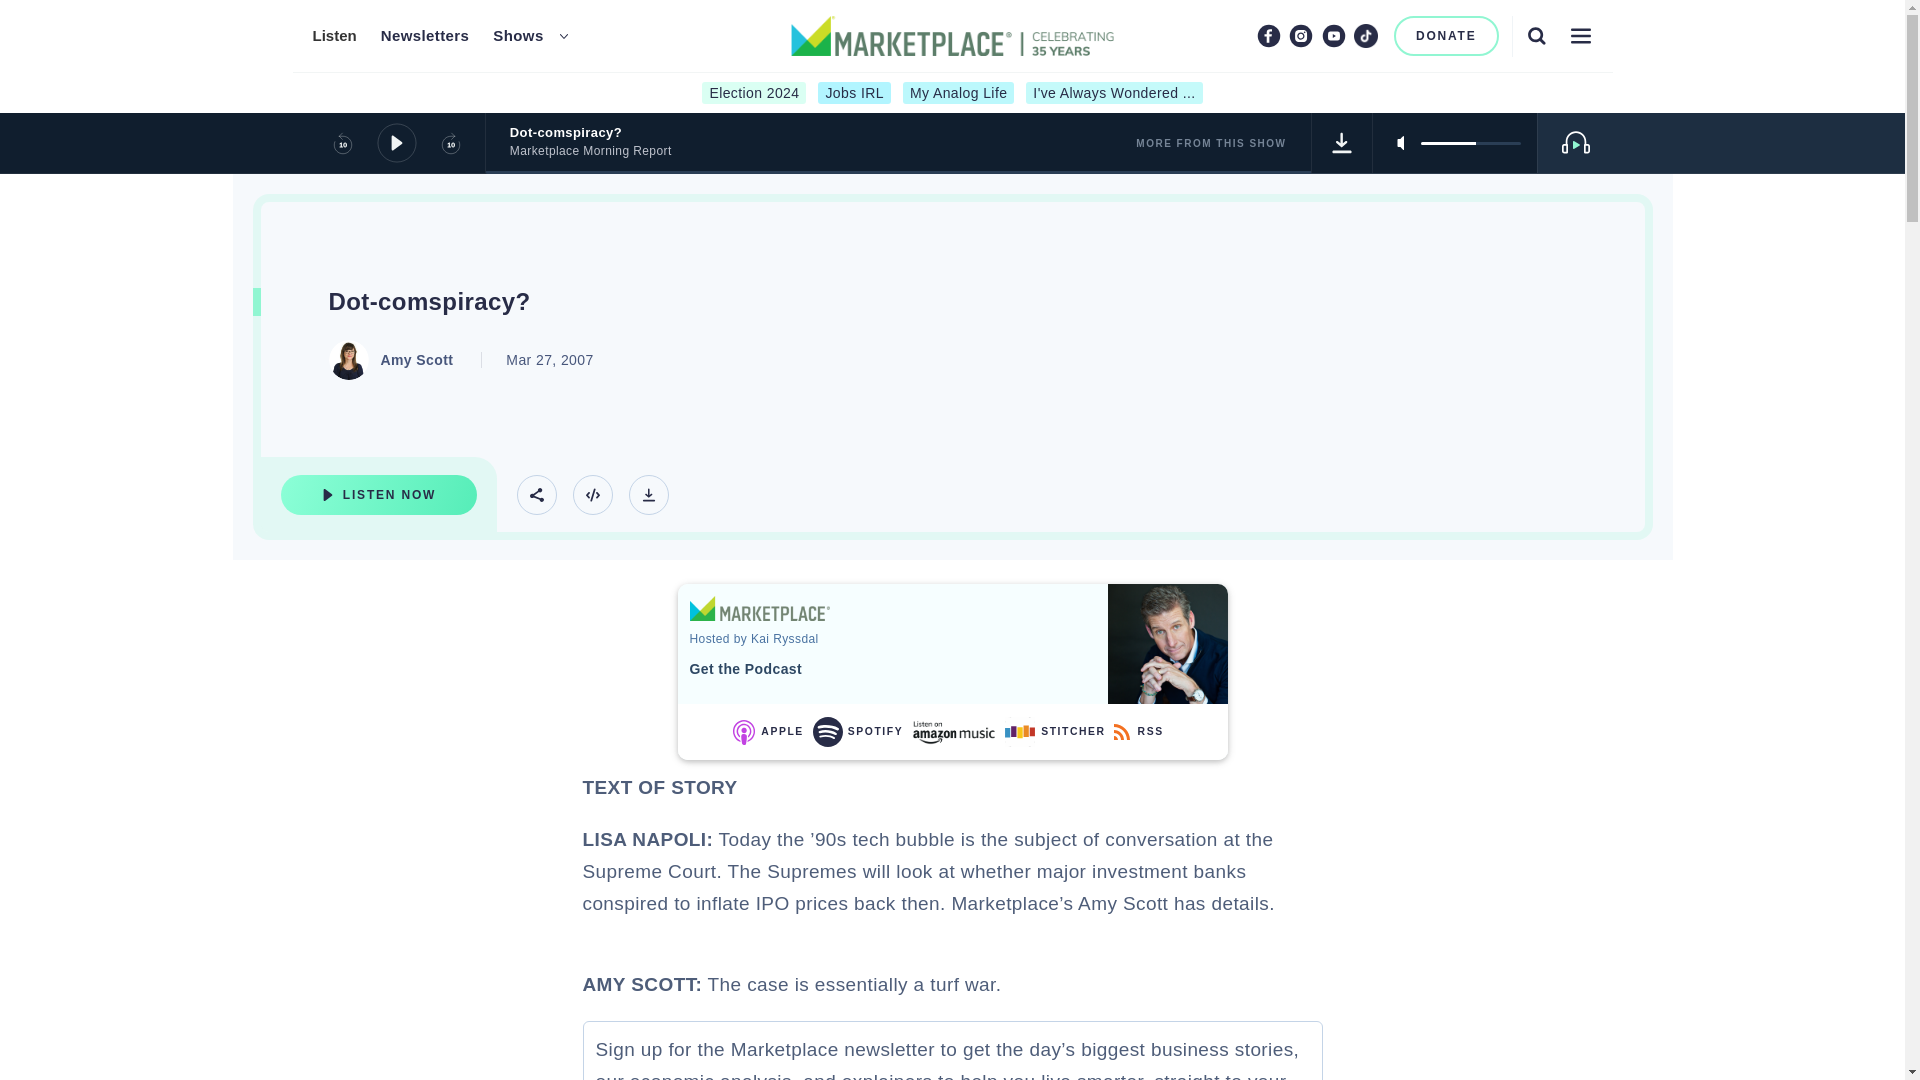 The image size is (1920, 1080). I want to click on Menu, so click(1580, 35).